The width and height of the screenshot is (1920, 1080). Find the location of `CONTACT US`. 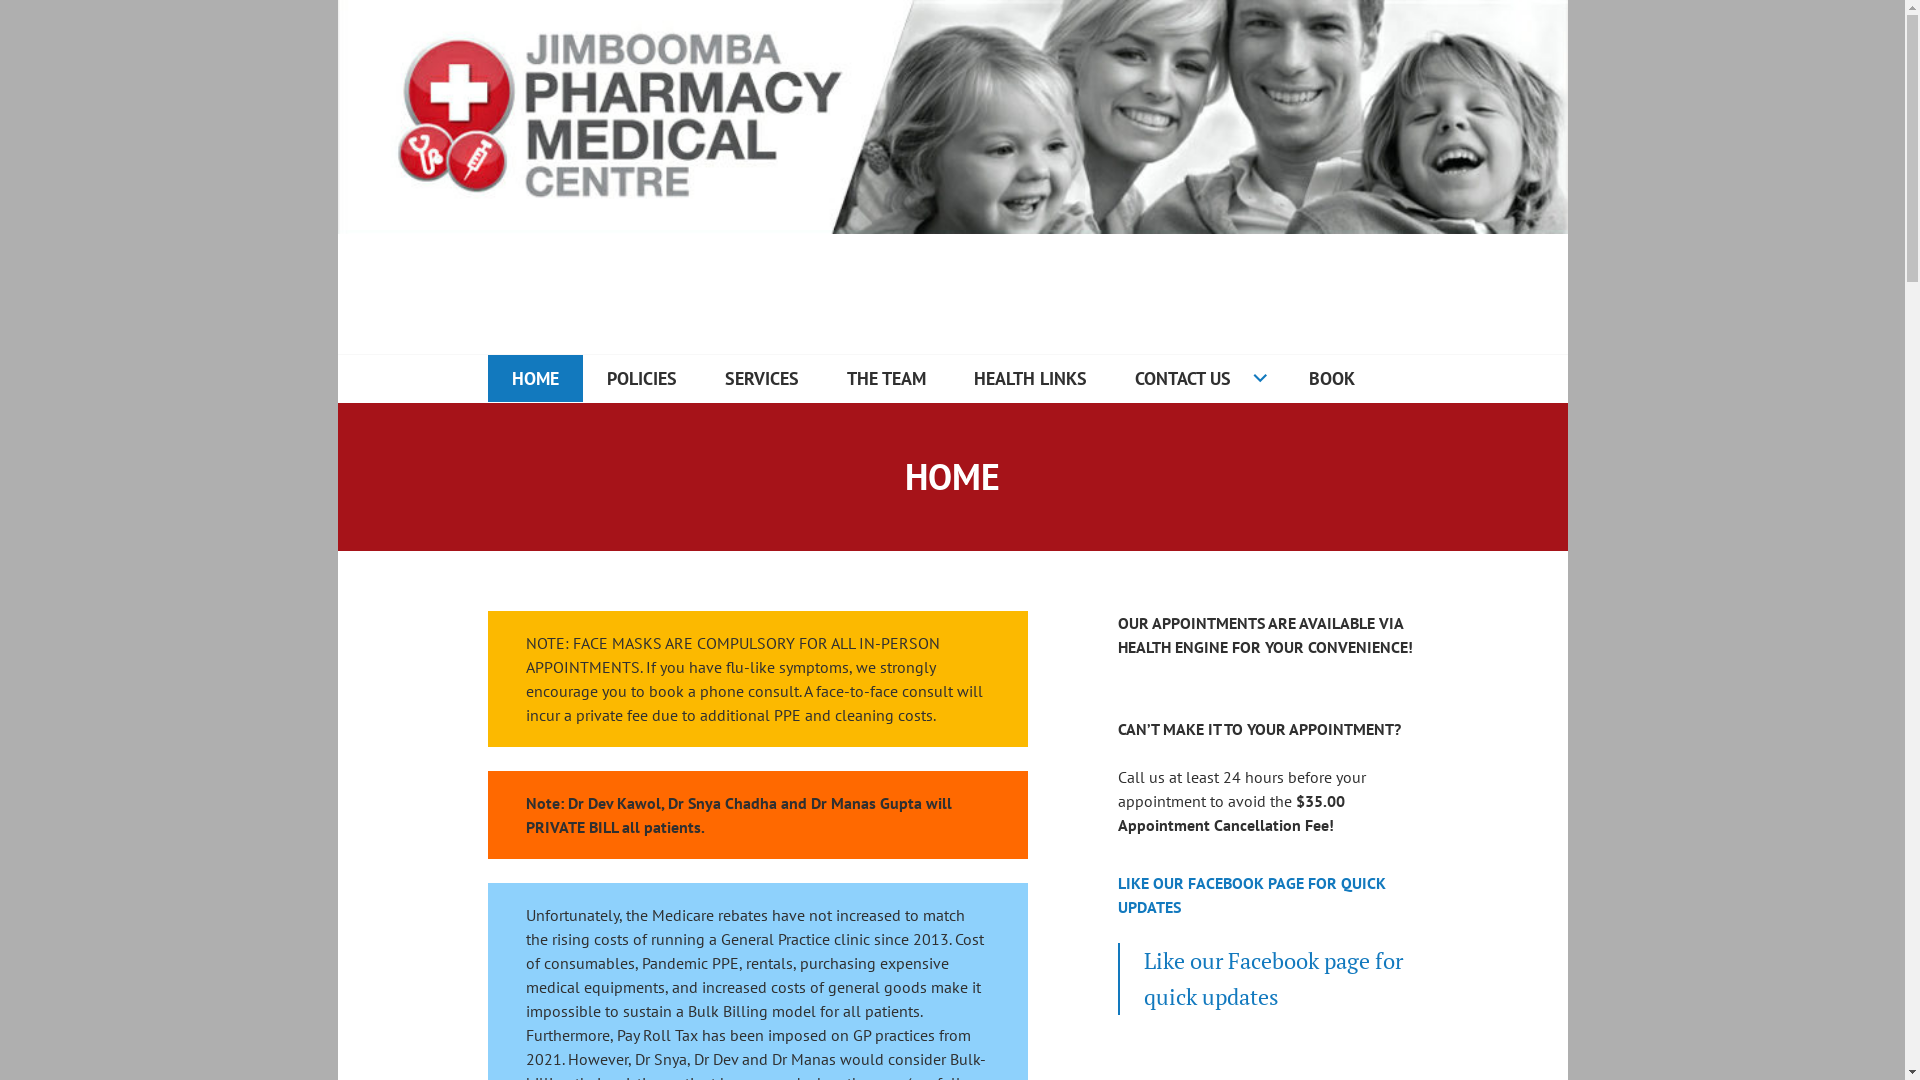

CONTACT US is located at coordinates (1197, 379).